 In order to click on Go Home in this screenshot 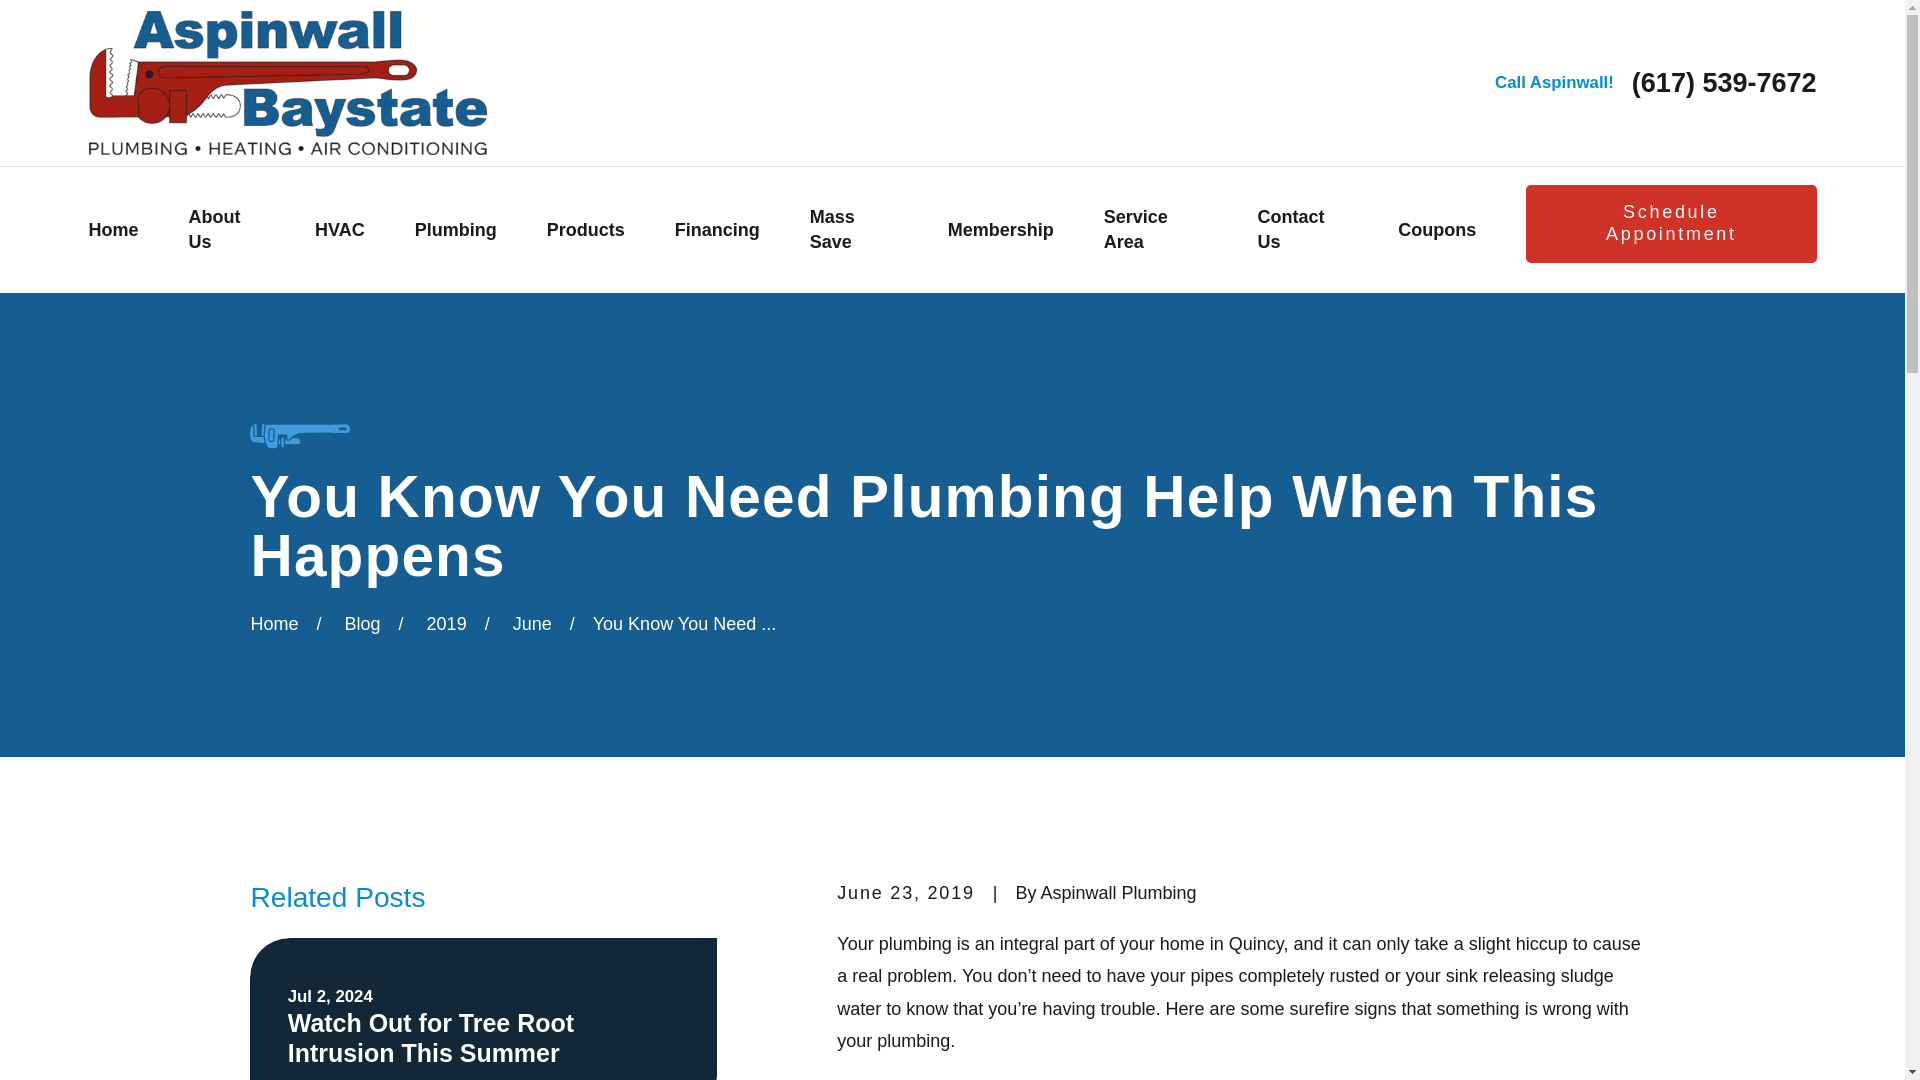, I will do `click(273, 624)`.